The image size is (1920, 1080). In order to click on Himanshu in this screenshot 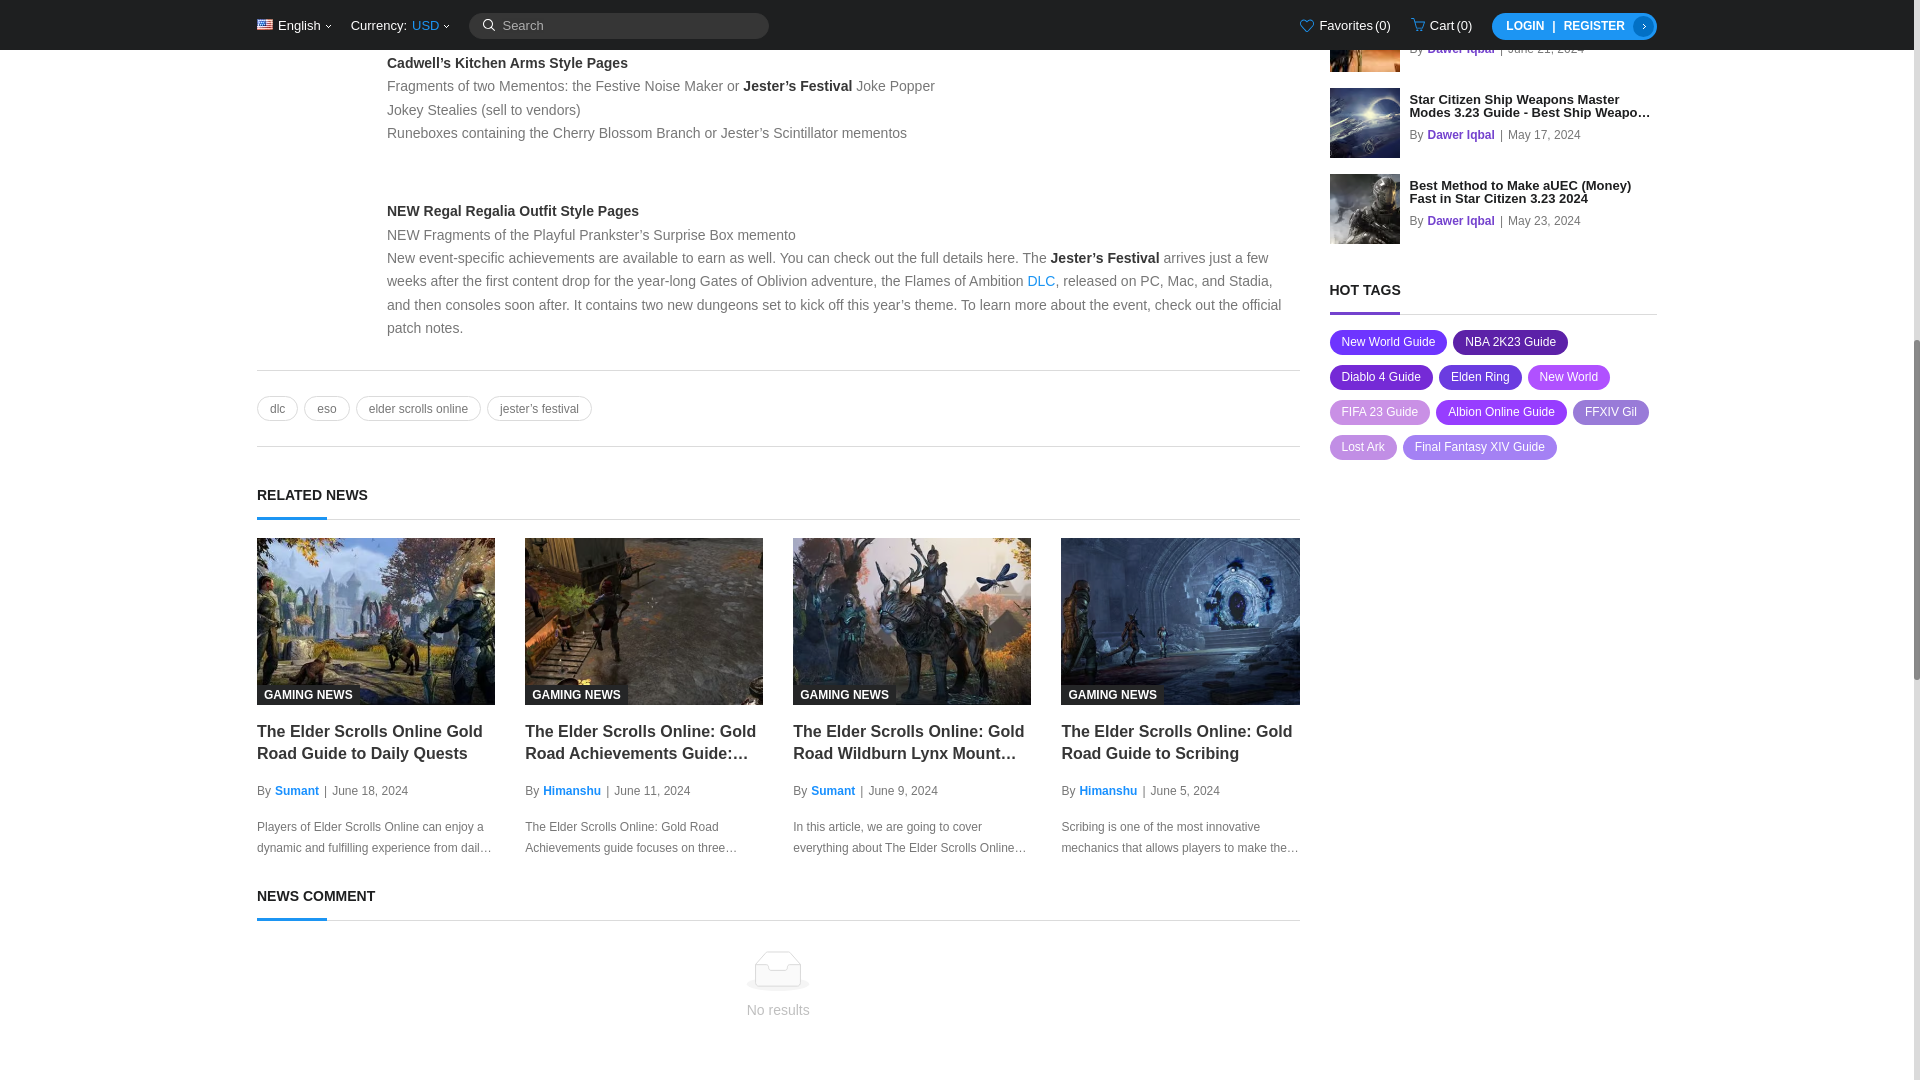, I will do `click(572, 791)`.